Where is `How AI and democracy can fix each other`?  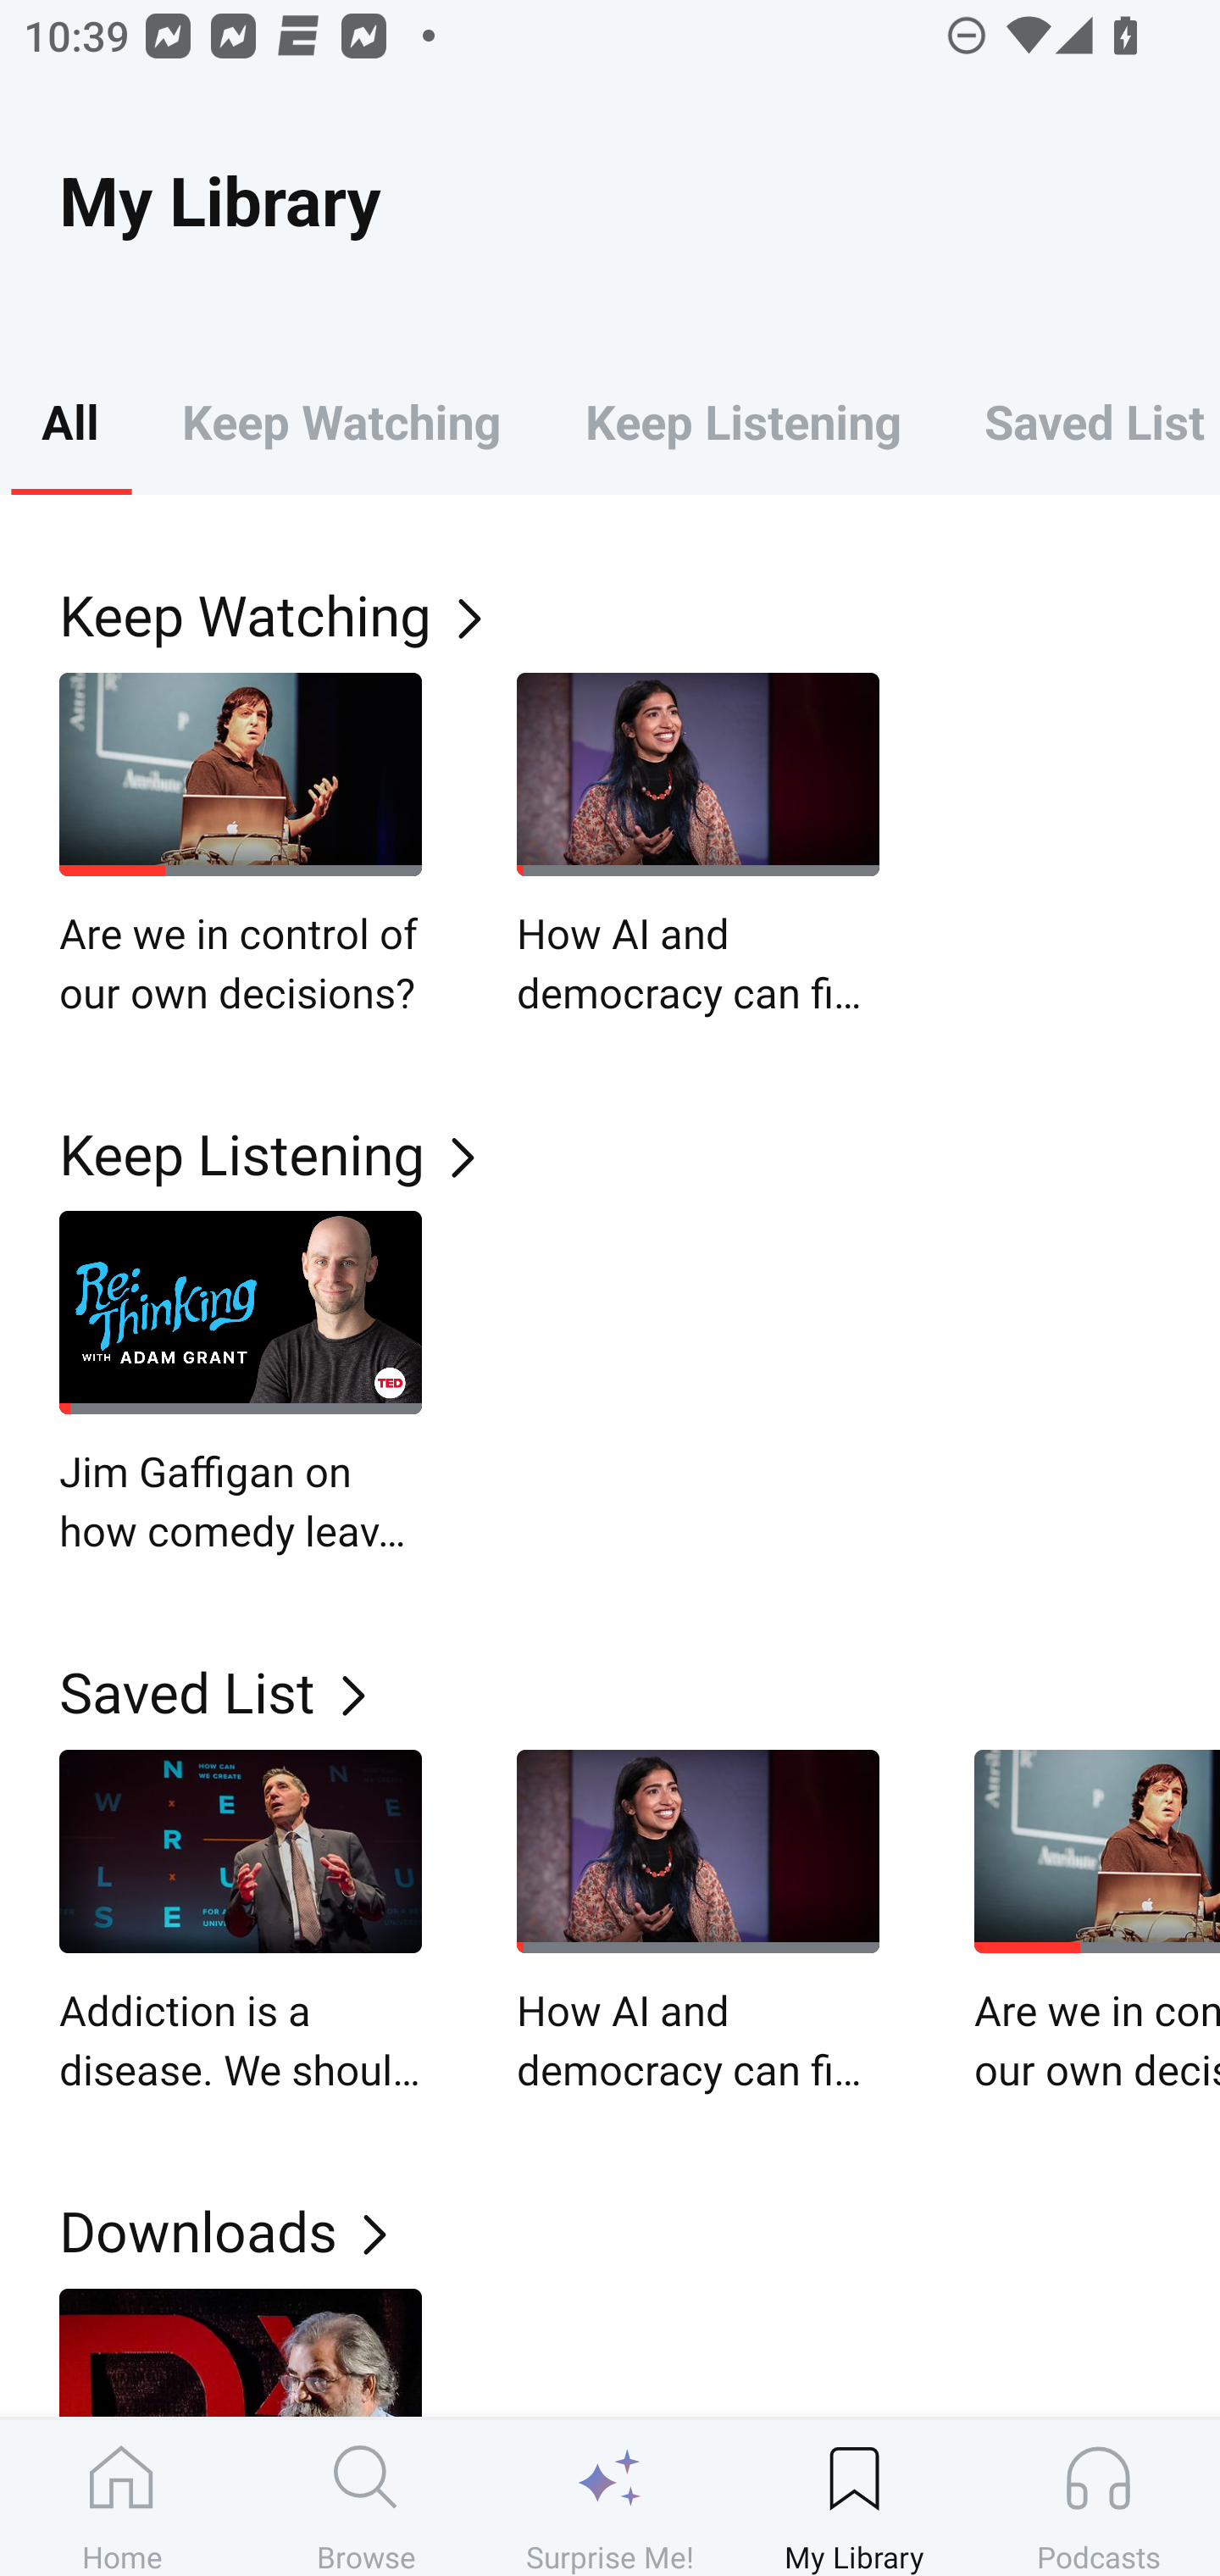
How AI and democracy can fix each other is located at coordinates (698, 1923).